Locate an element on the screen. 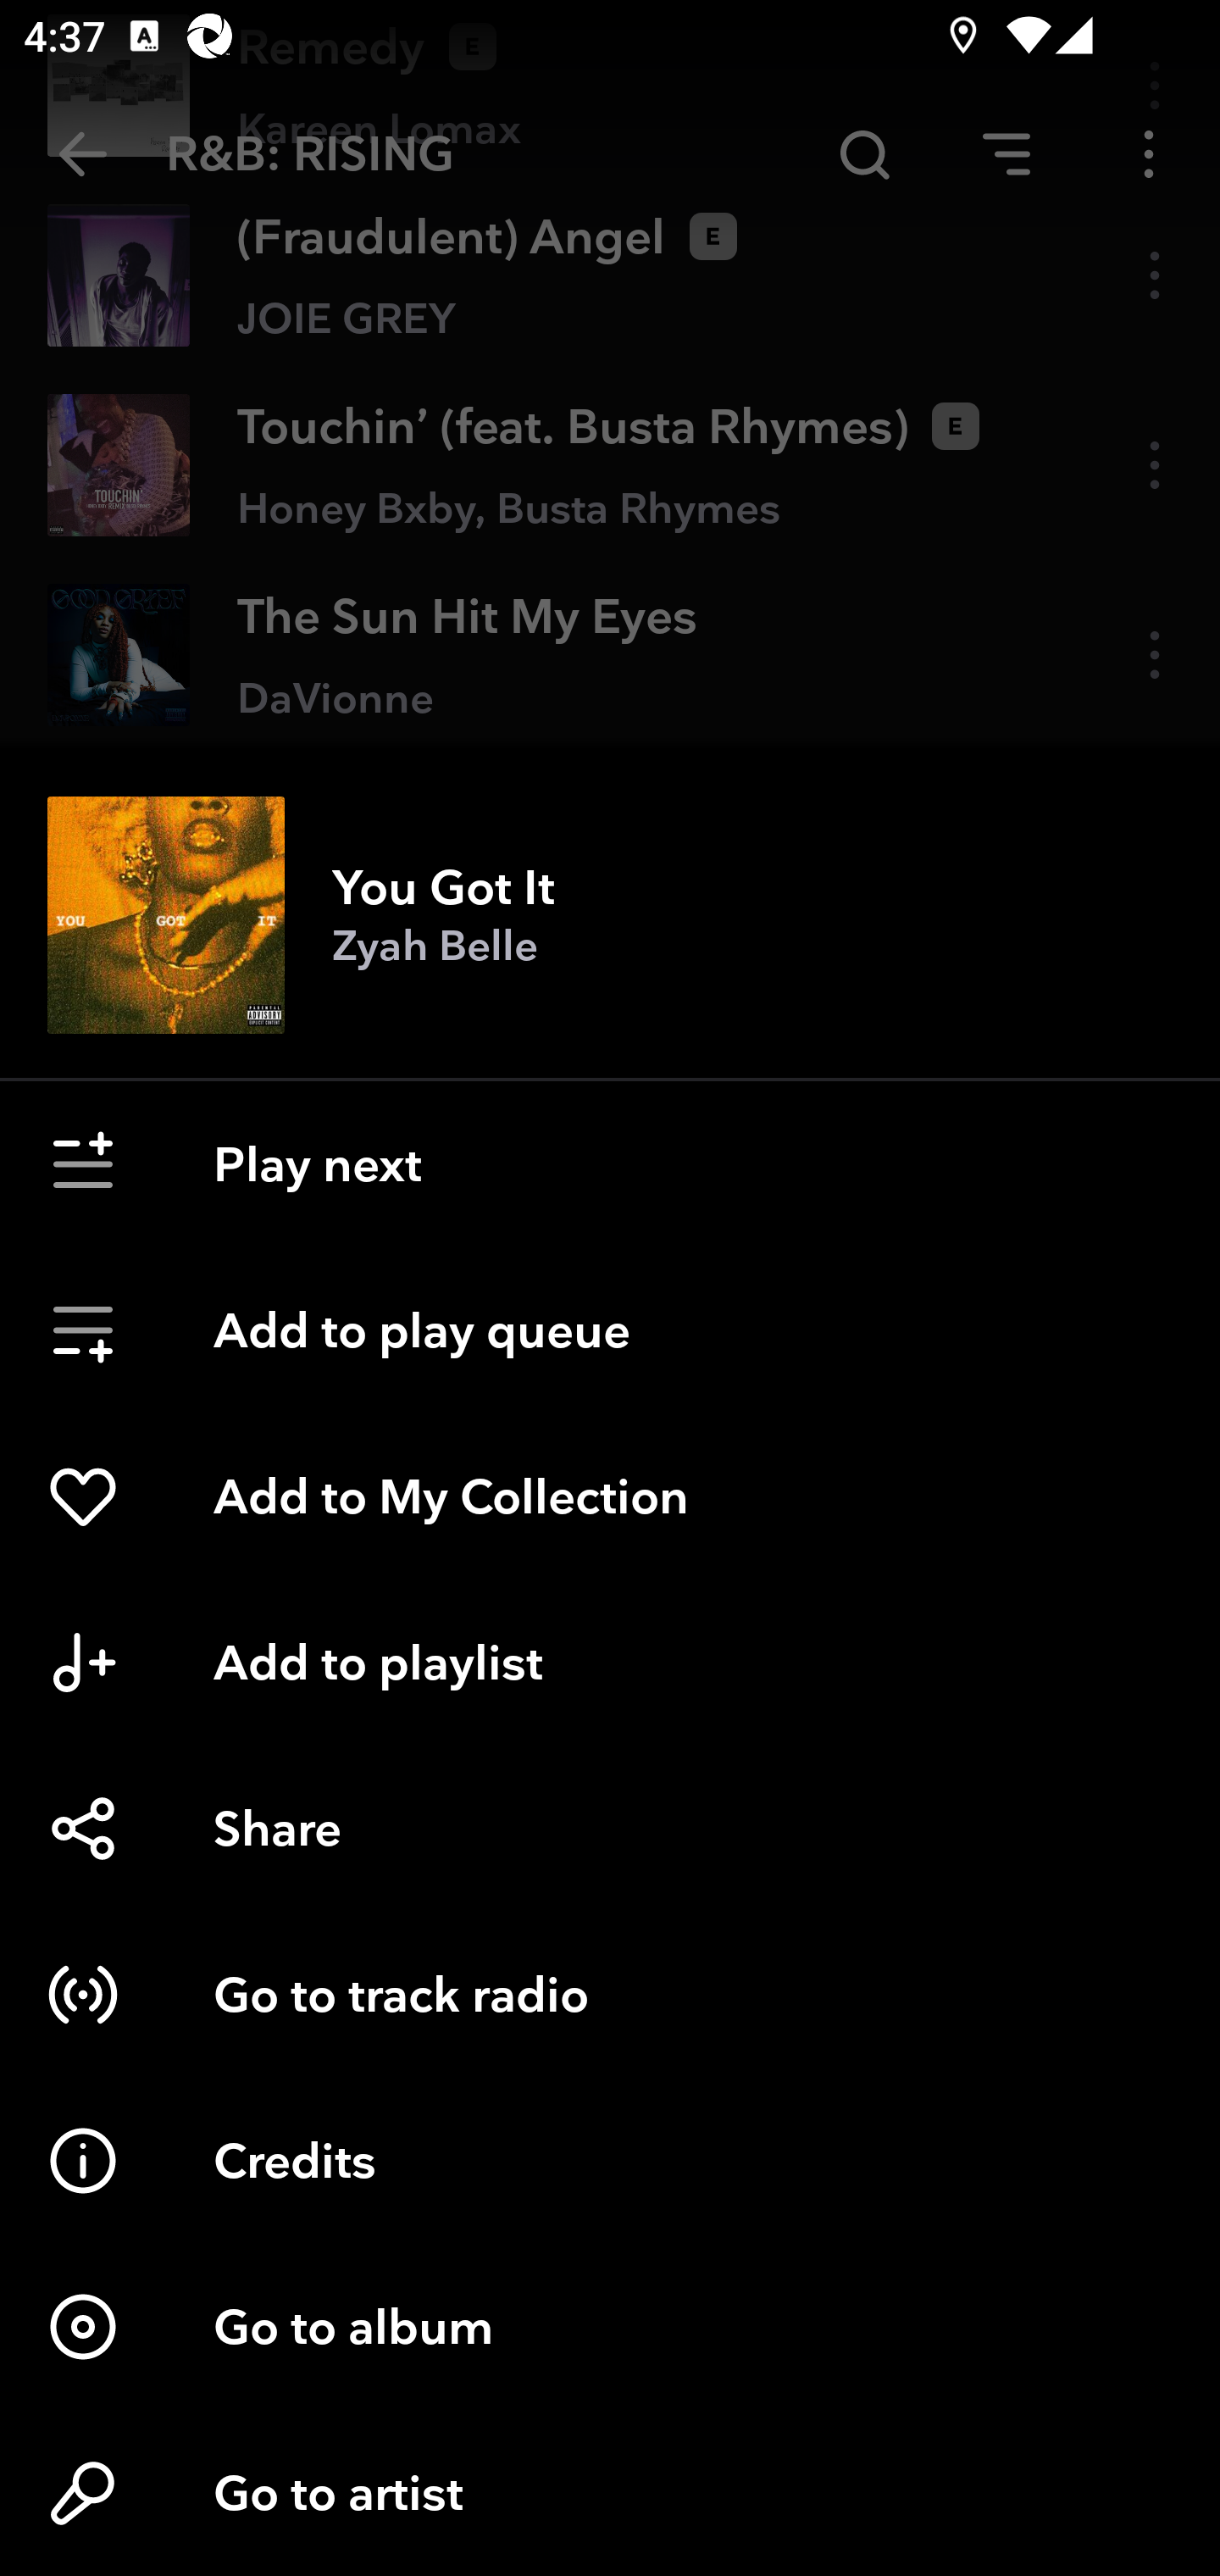  Go to artist is located at coordinates (610, 2493).